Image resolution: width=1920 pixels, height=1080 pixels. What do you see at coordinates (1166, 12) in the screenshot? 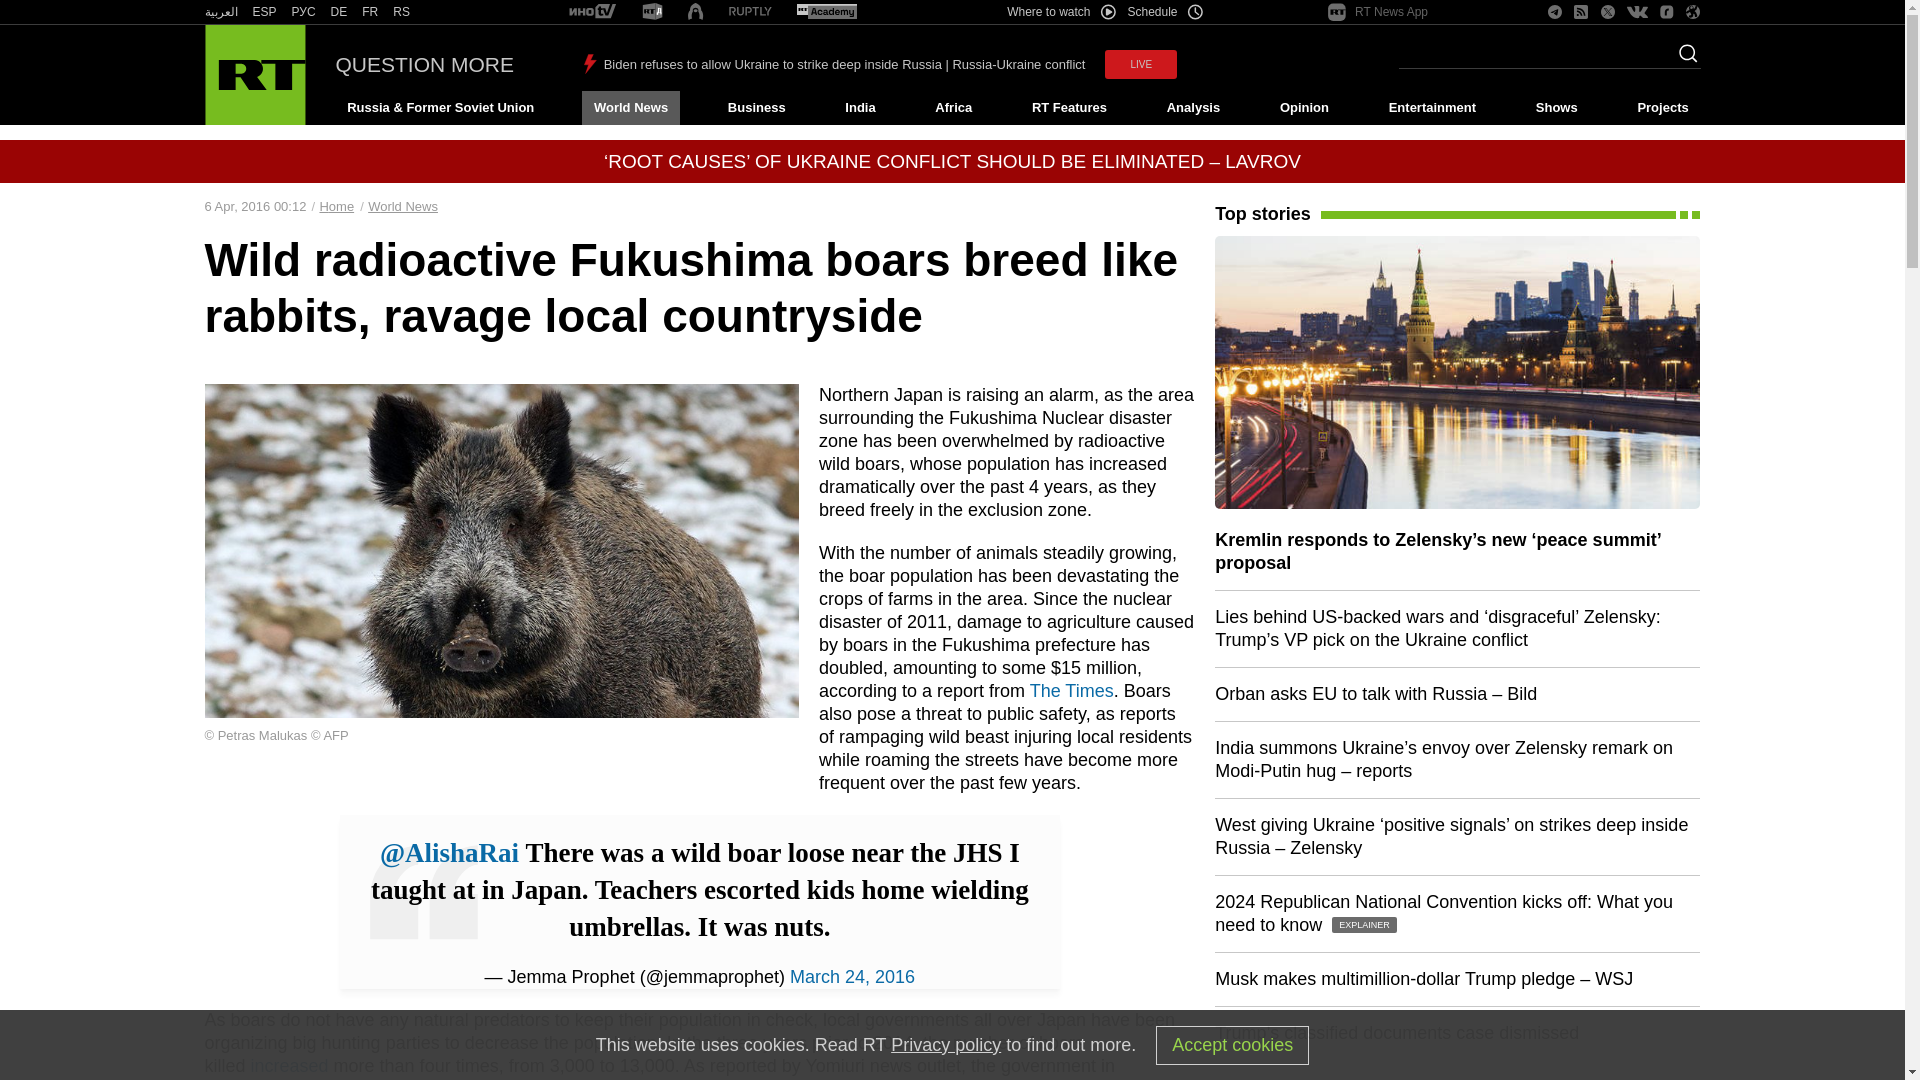
I see `Schedule` at bounding box center [1166, 12].